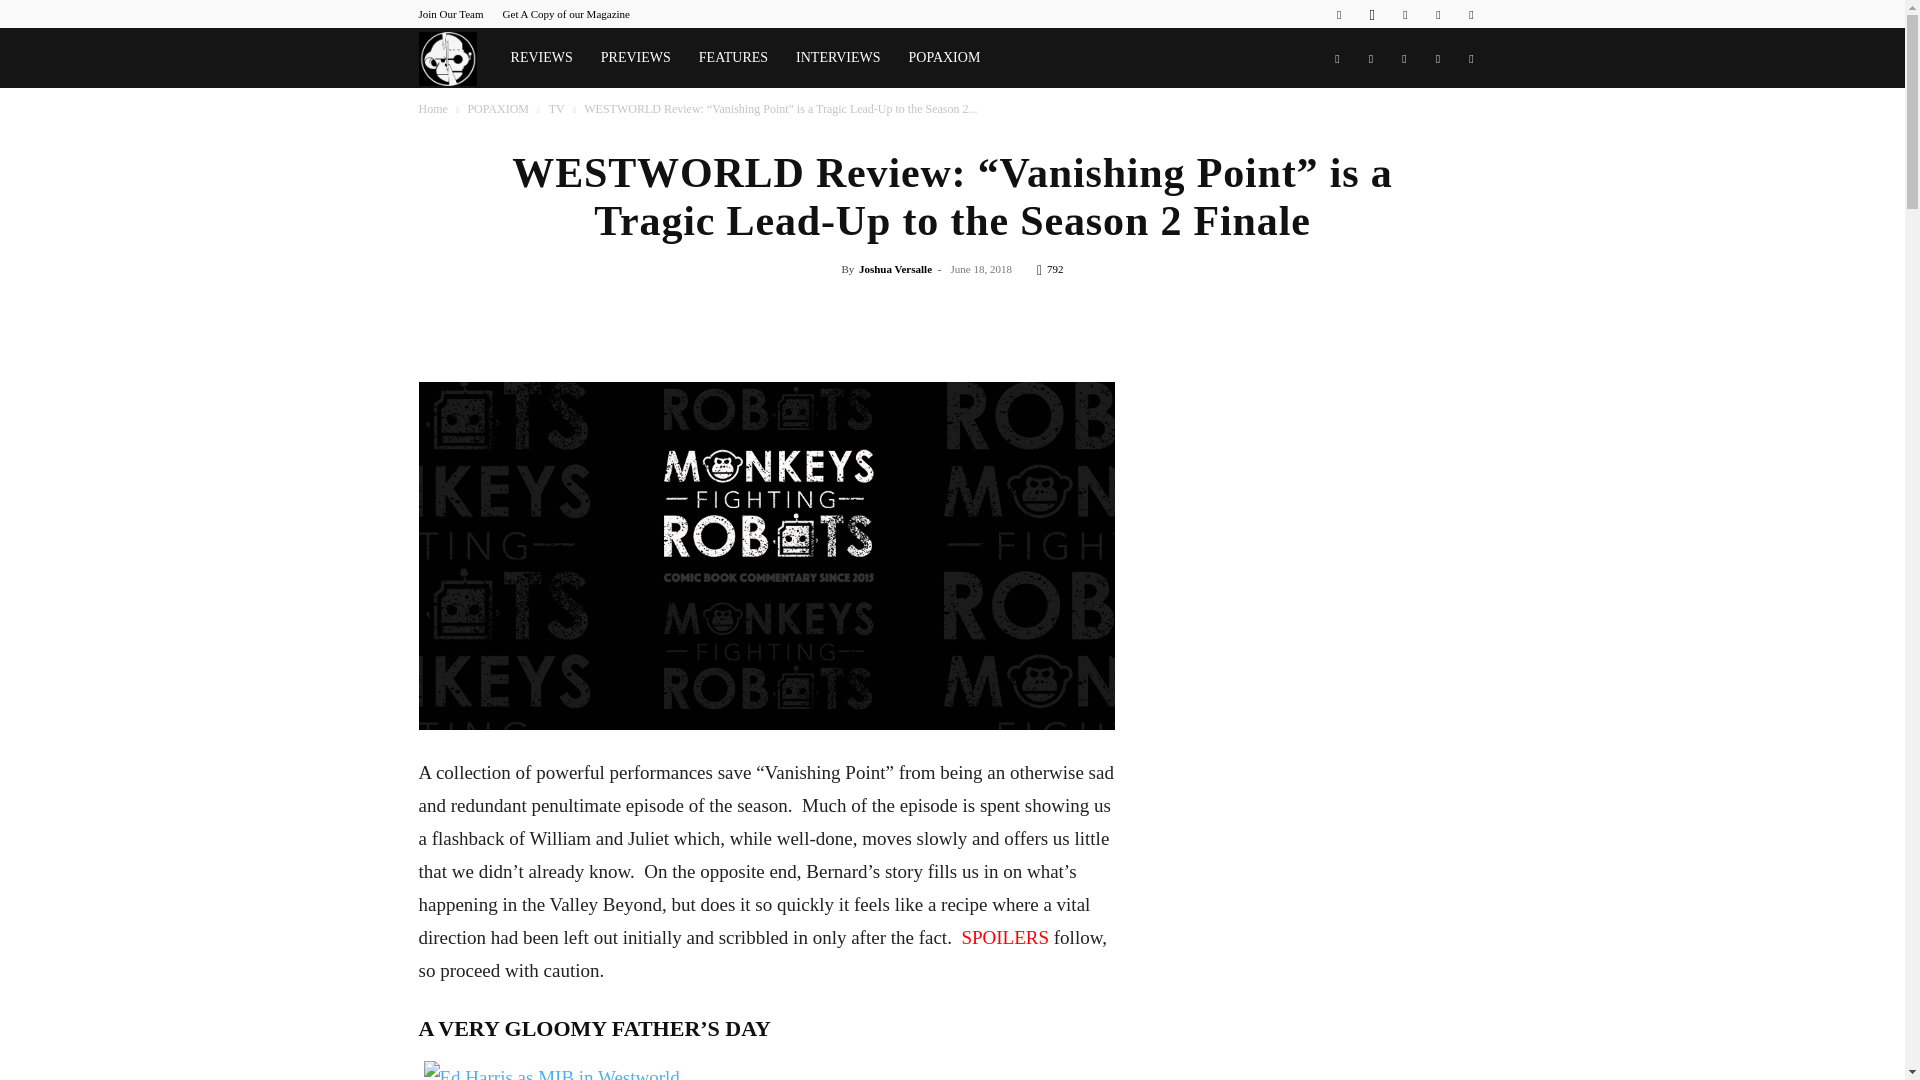 This screenshot has height=1080, width=1920. What do you see at coordinates (498, 108) in the screenshot?
I see `POPAXIOM` at bounding box center [498, 108].